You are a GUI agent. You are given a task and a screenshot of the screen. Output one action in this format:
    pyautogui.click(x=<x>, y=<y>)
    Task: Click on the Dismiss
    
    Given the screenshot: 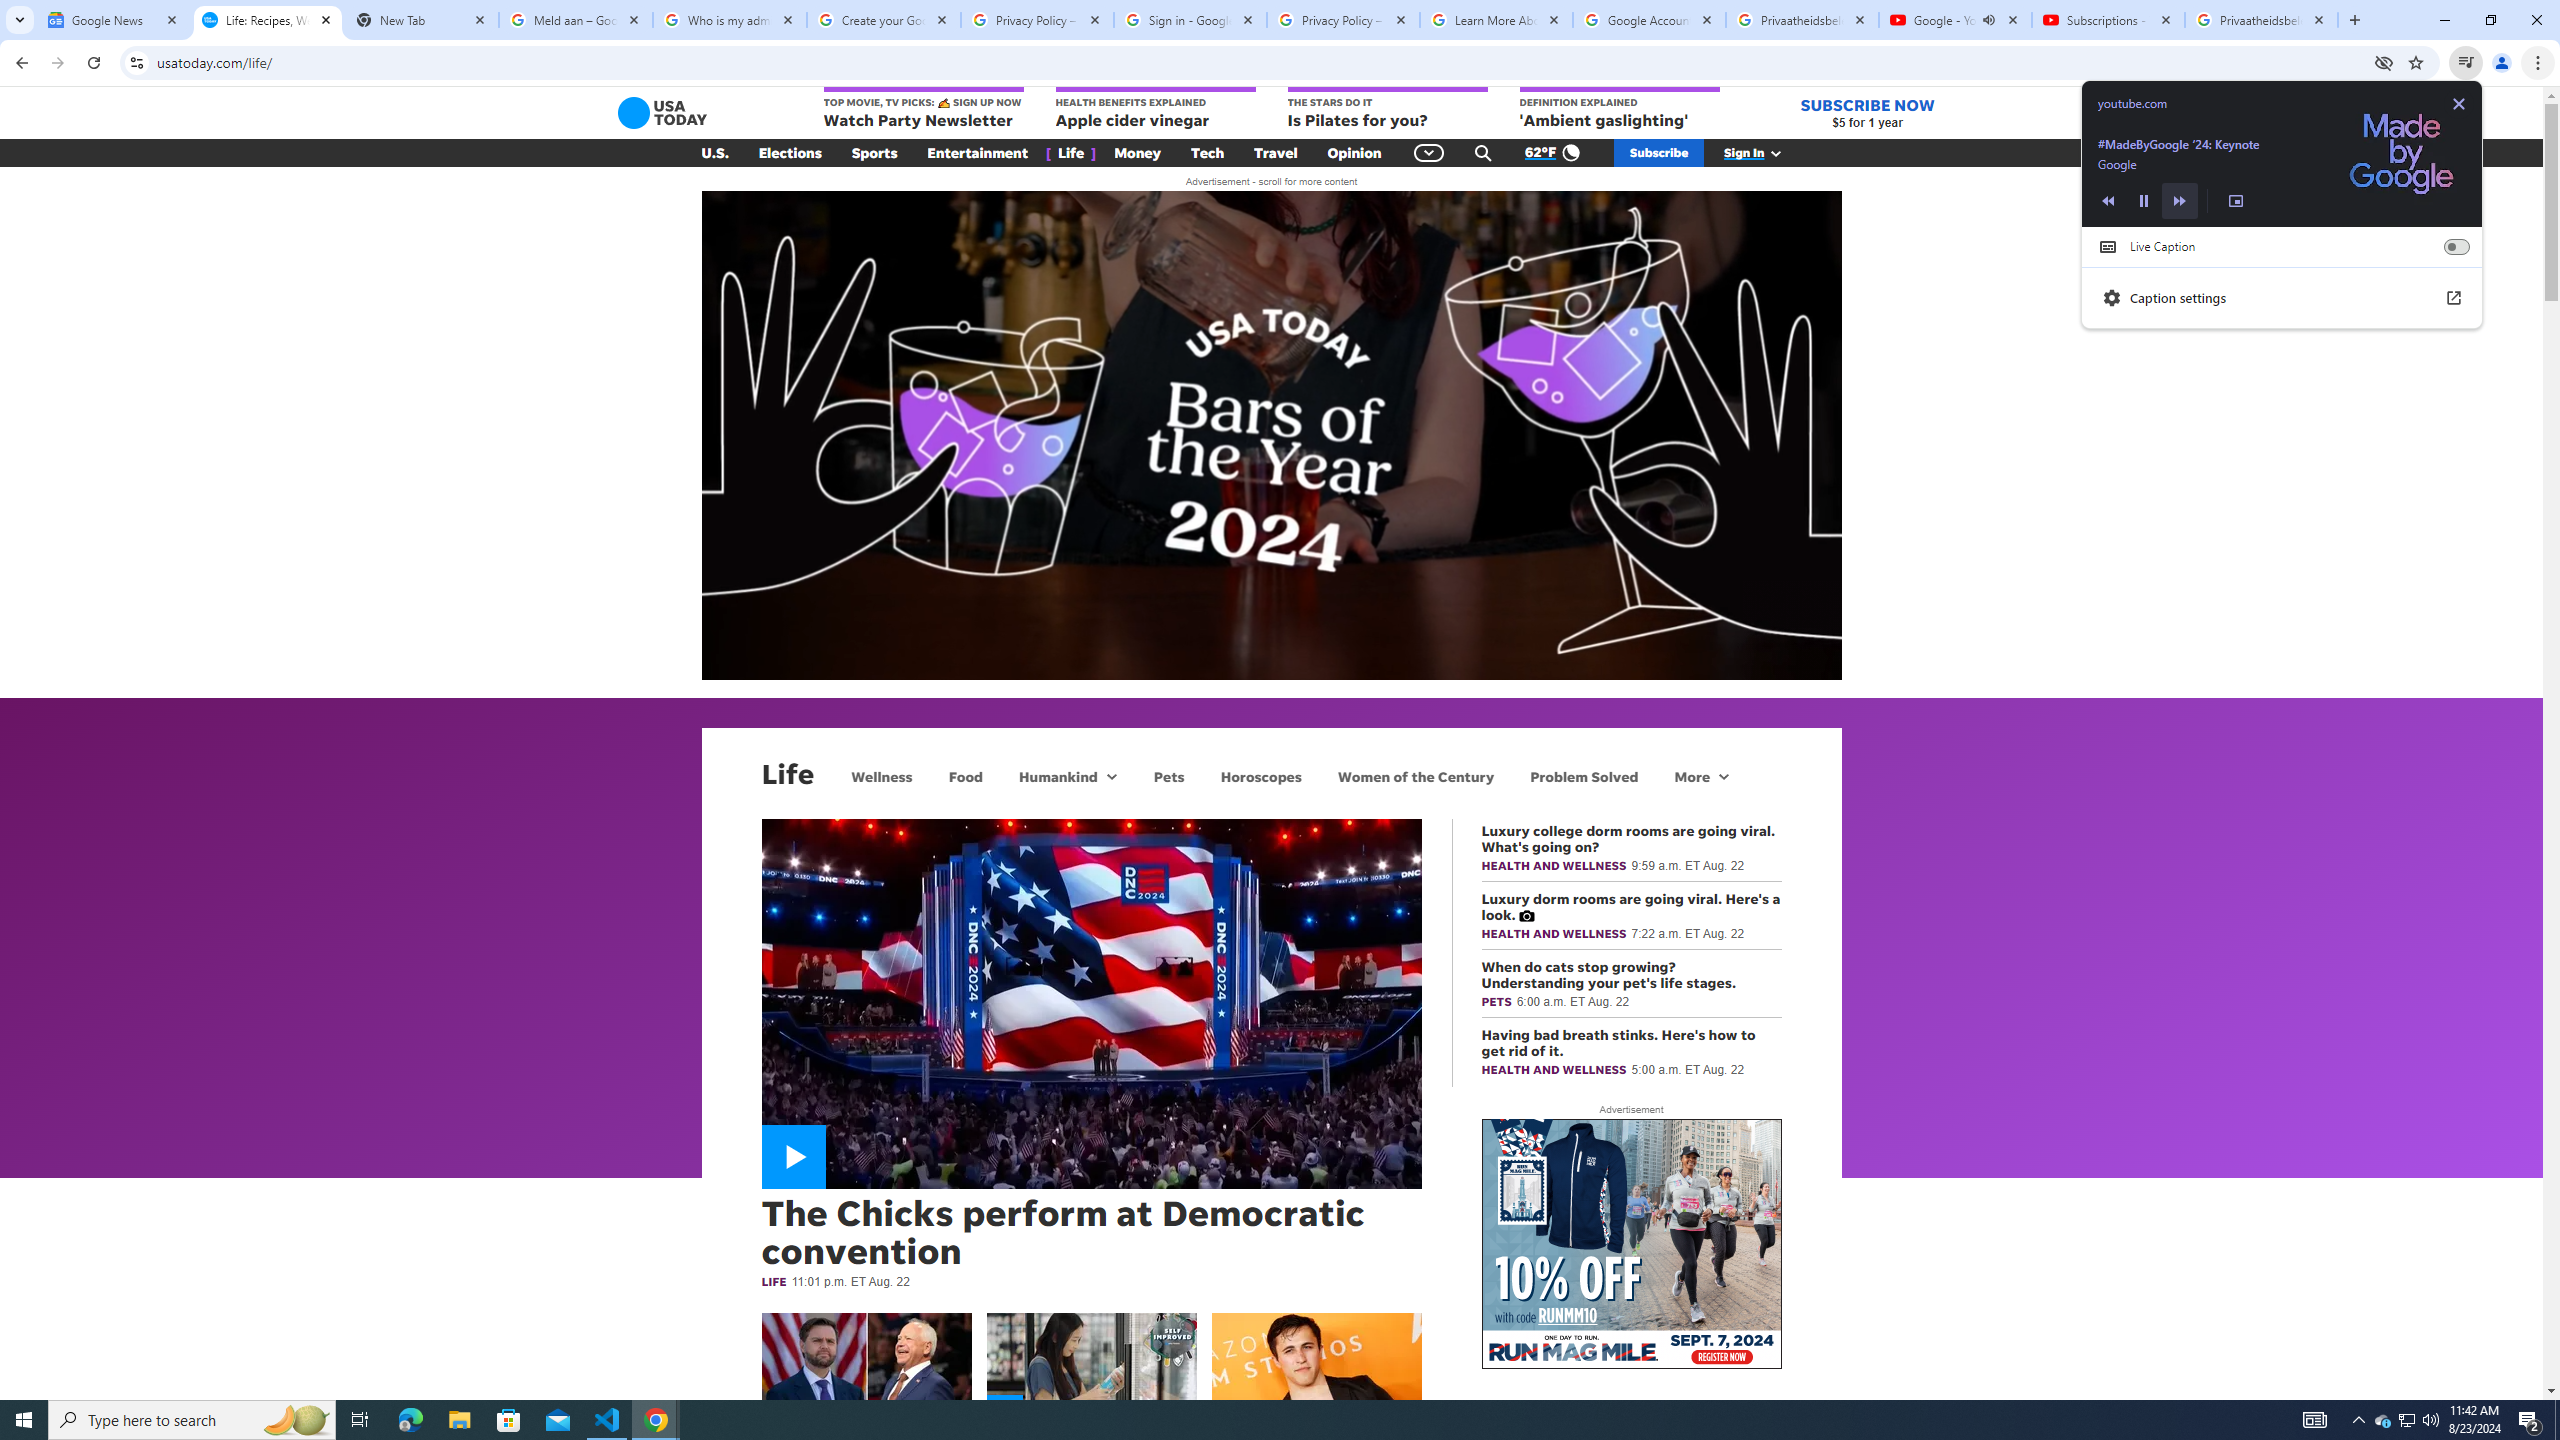 What is the action you would take?
    pyautogui.click(x=882, y=776)
    